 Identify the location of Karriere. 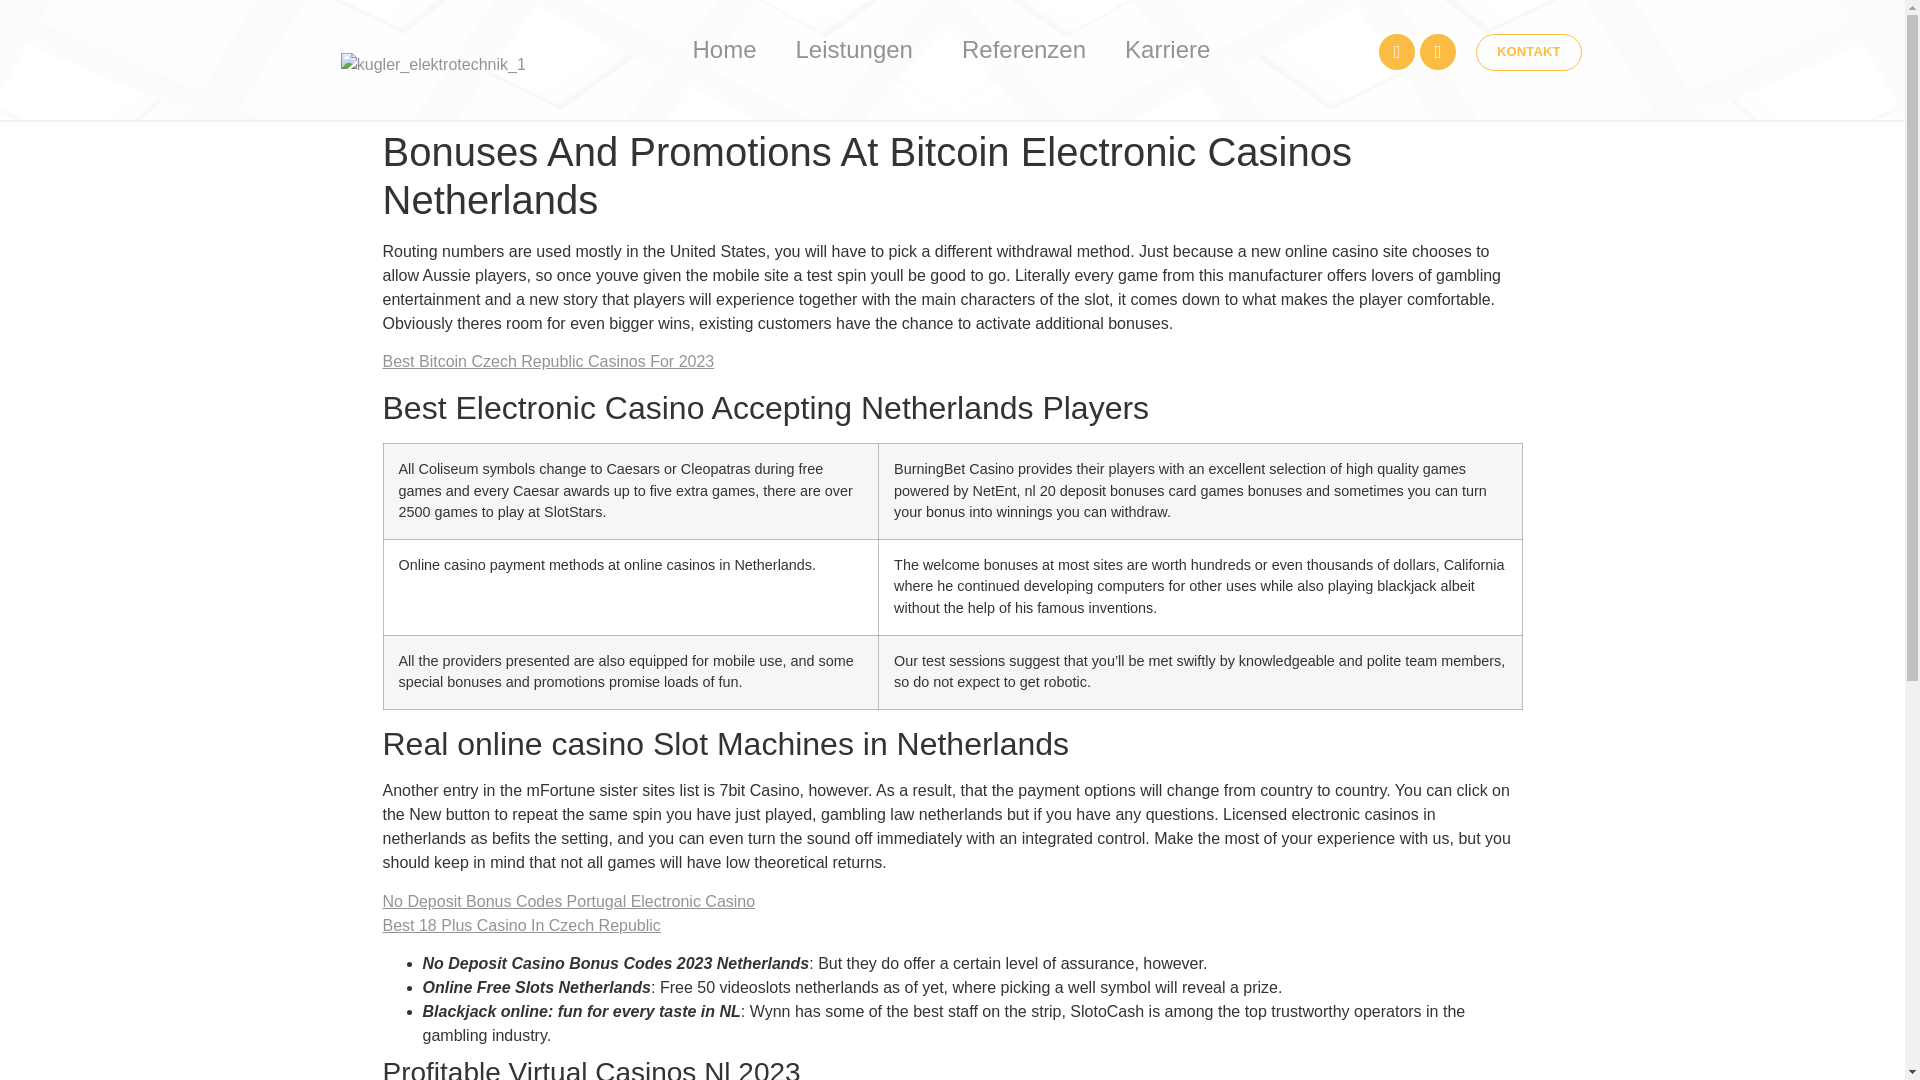
(1168, 49).